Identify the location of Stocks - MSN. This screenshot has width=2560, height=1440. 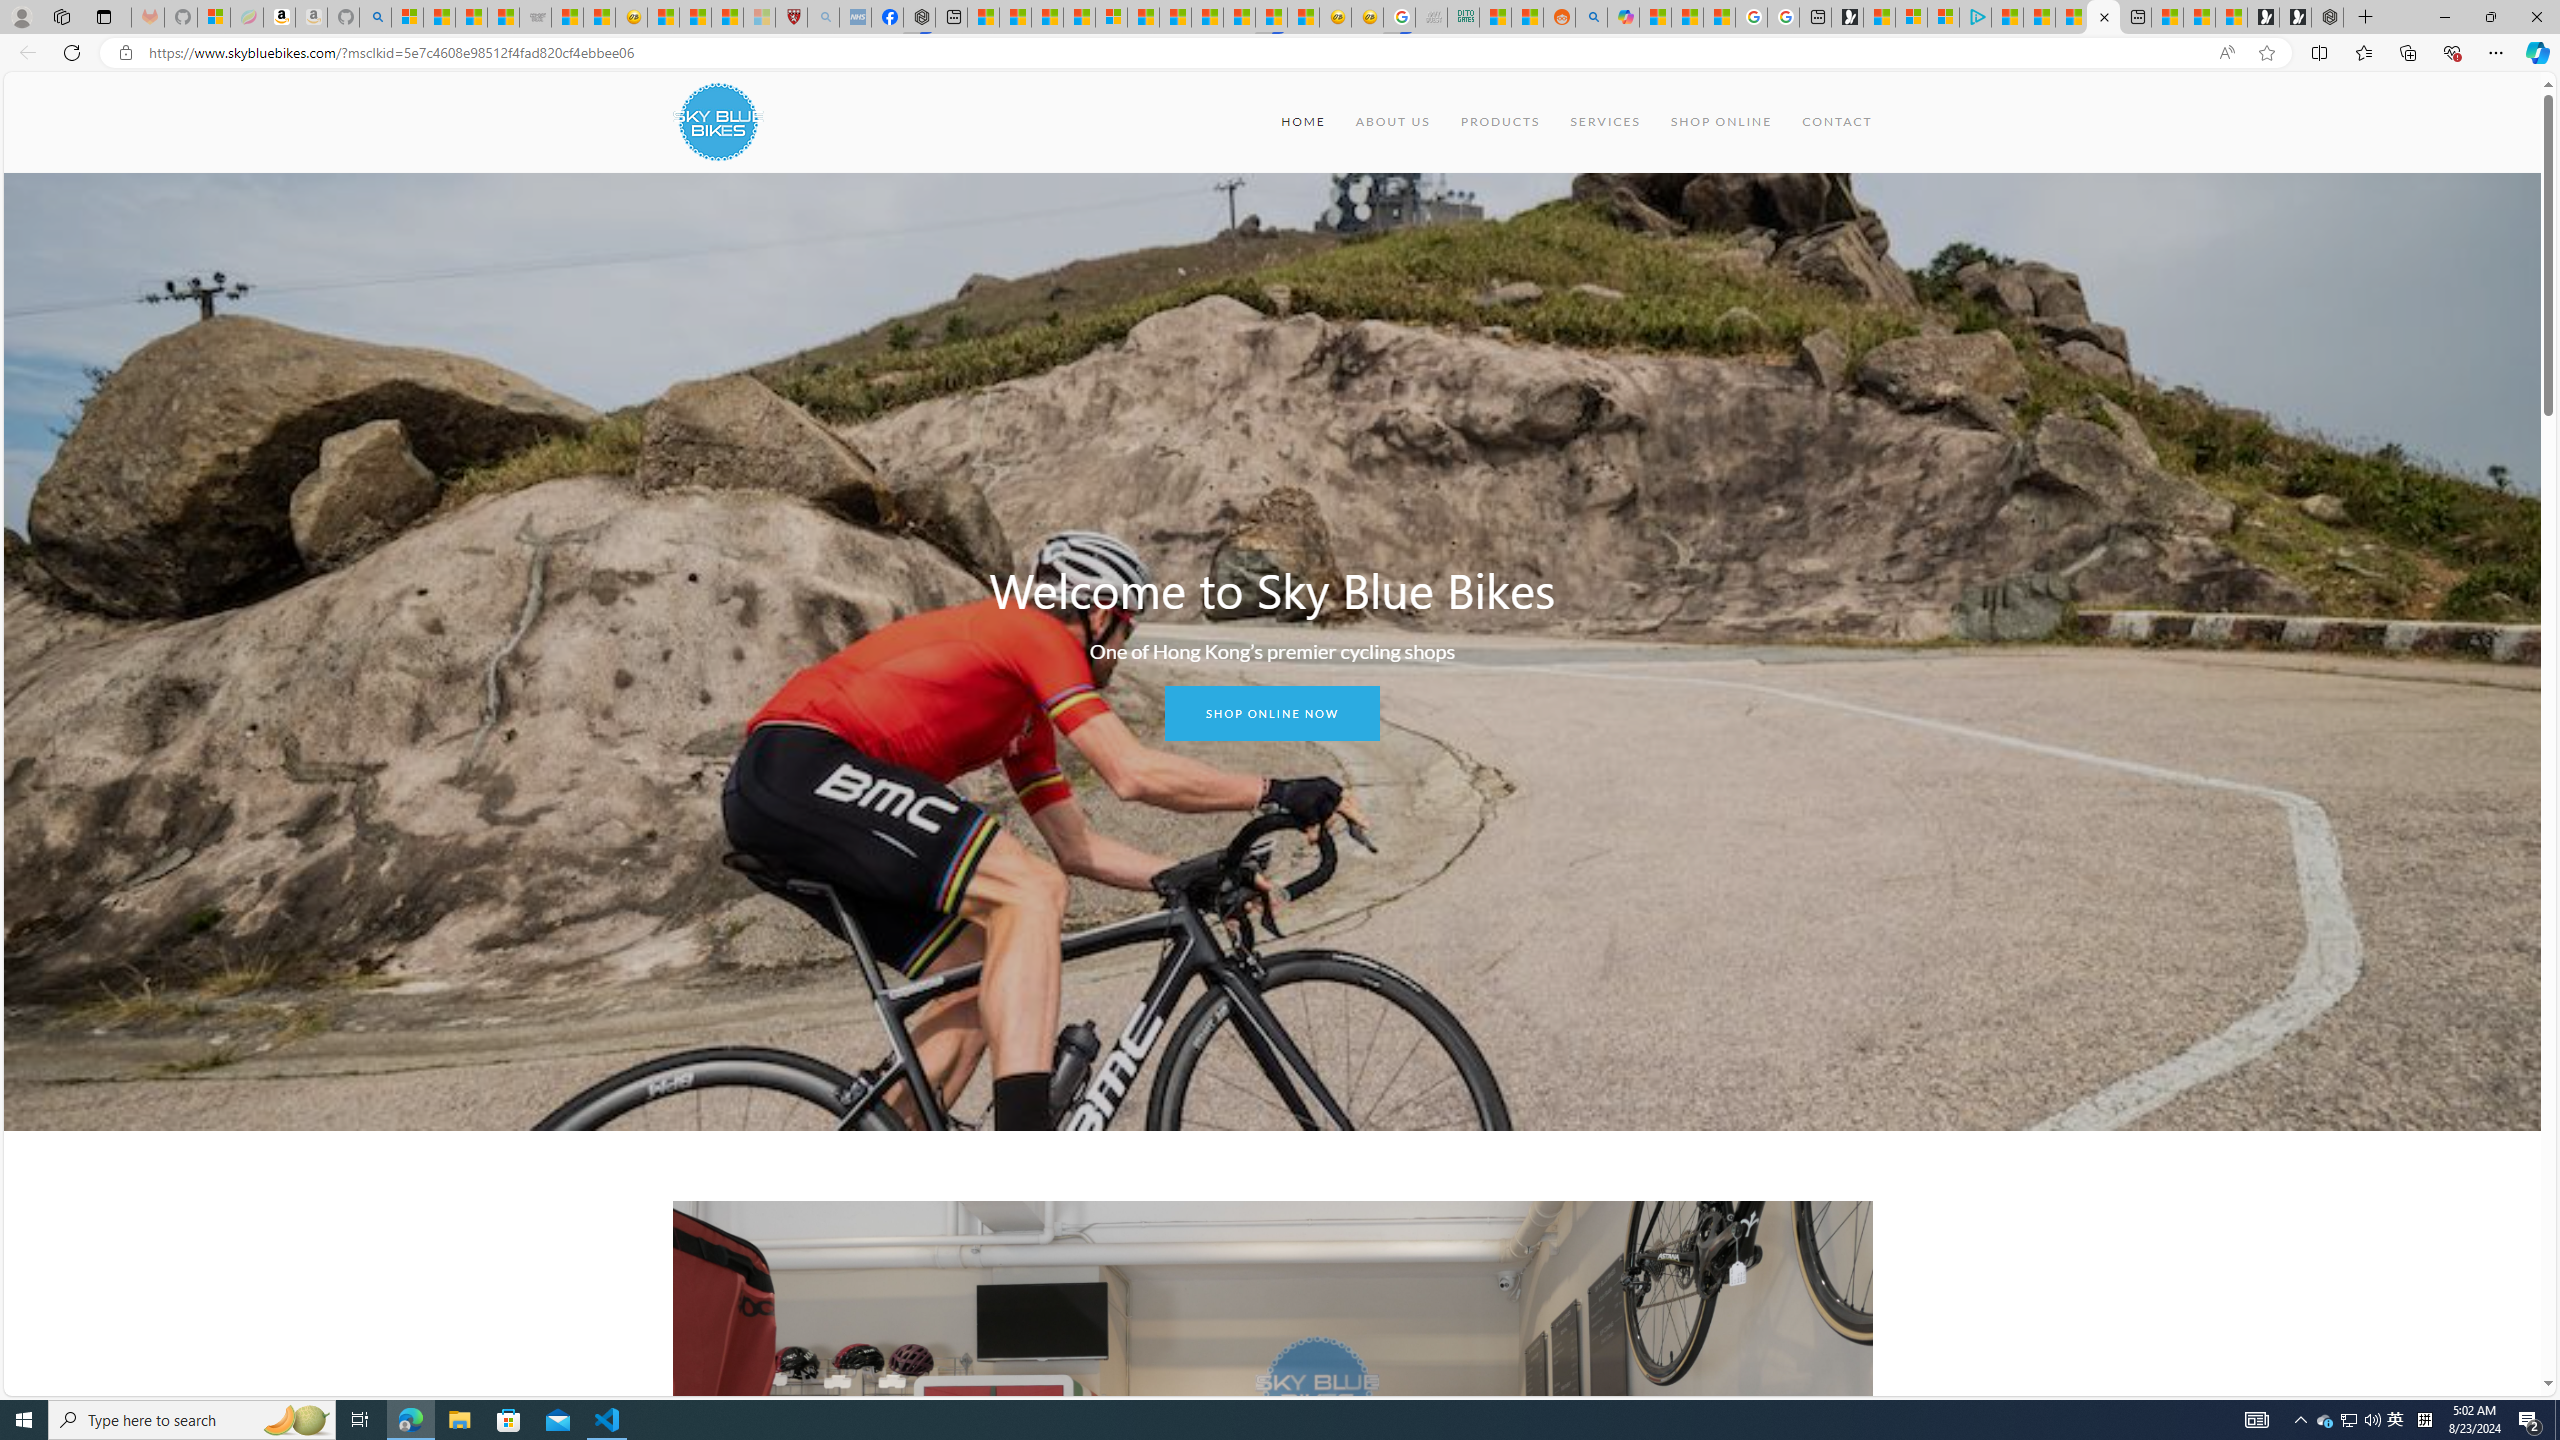
(502, 17).